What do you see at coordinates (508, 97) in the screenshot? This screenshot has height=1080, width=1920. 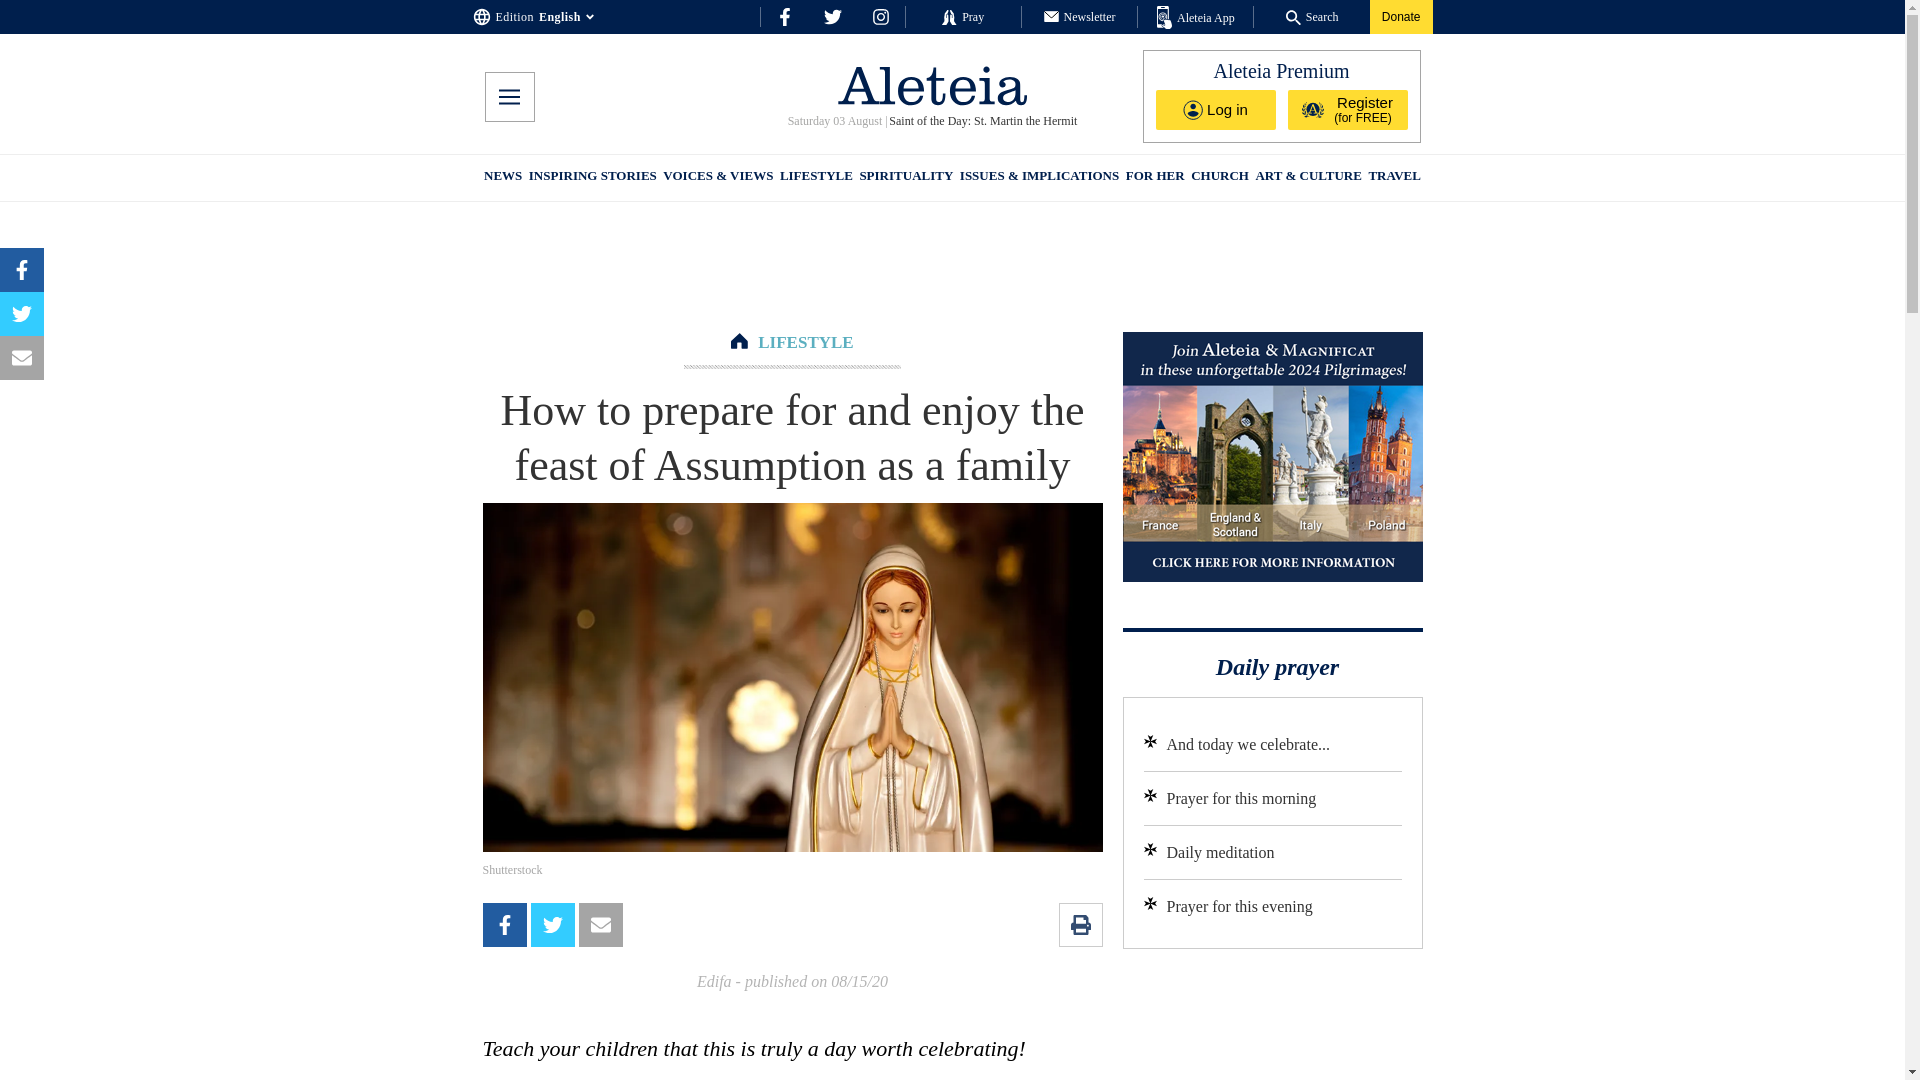 I see `mobile-menu-btn` at bounding box center [508, 97].